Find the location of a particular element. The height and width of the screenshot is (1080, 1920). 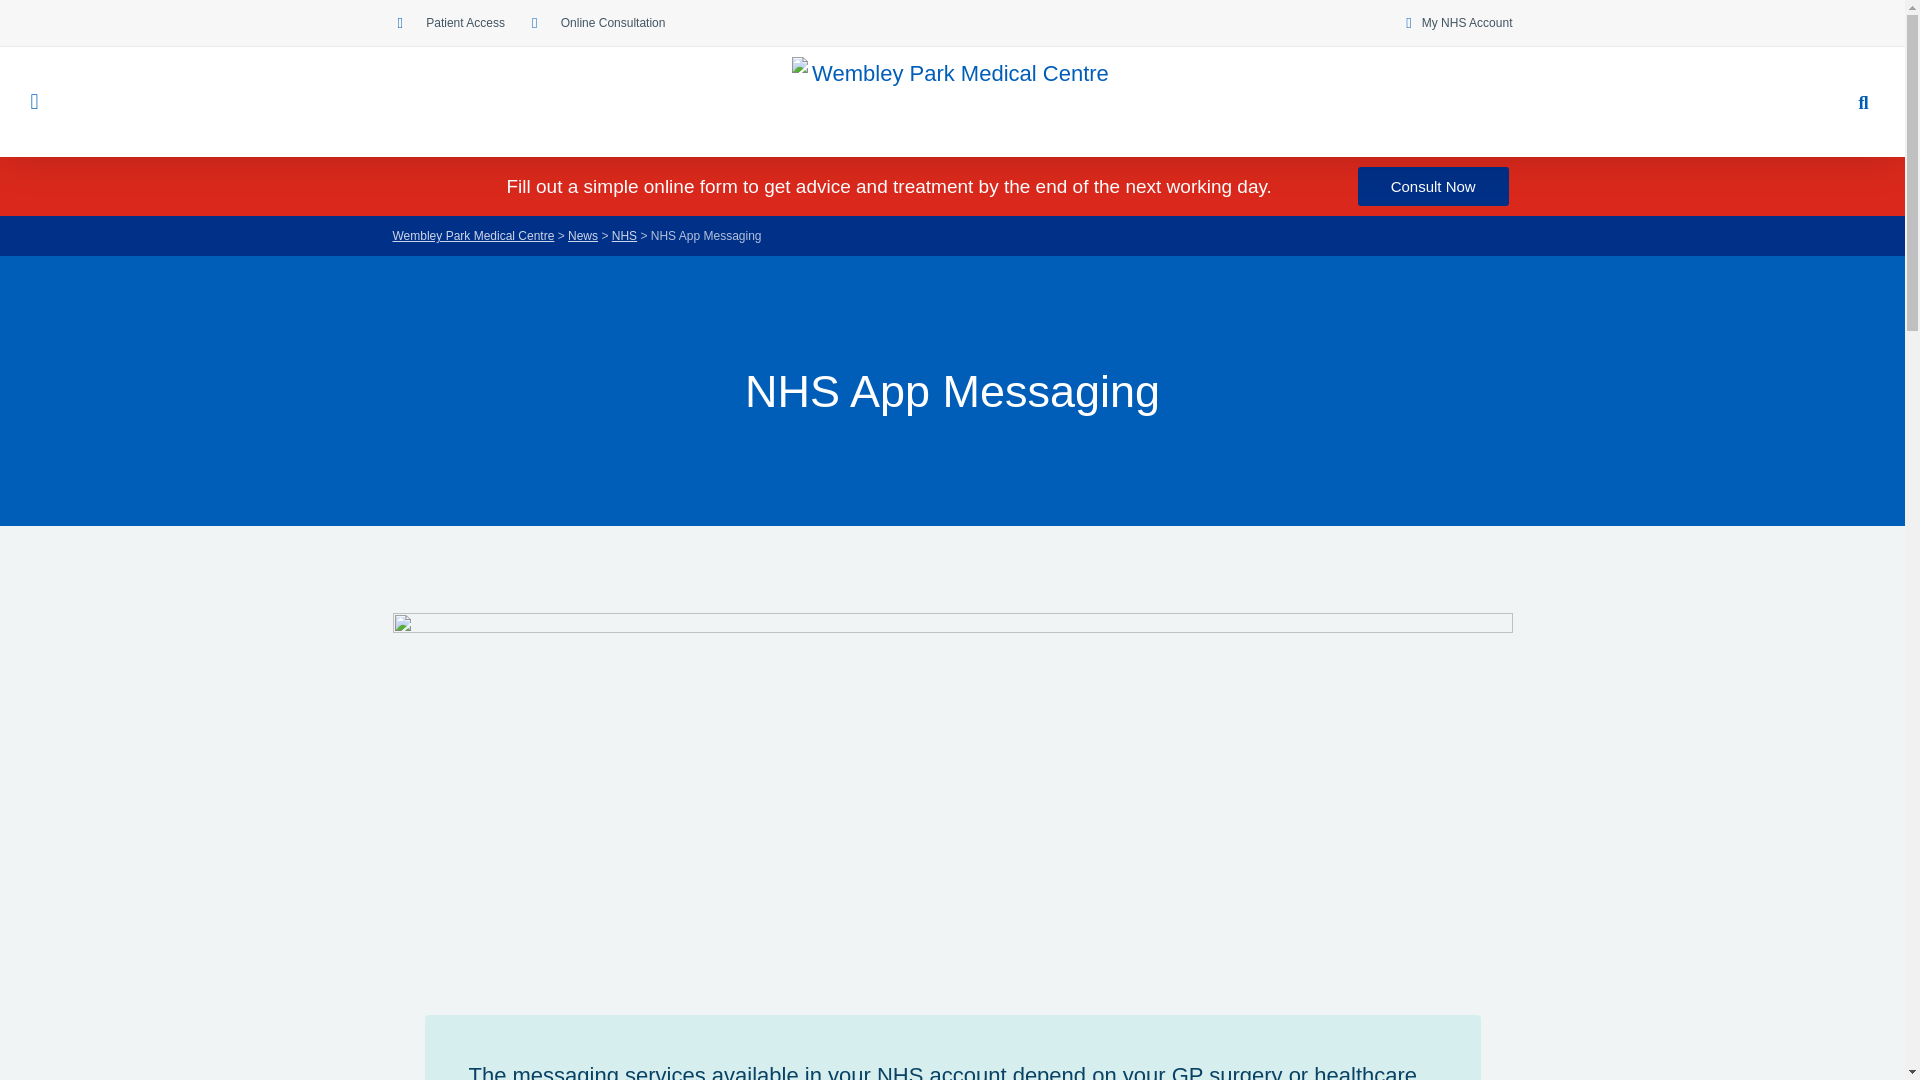

Go to News. is located at coordinates (582, 236).